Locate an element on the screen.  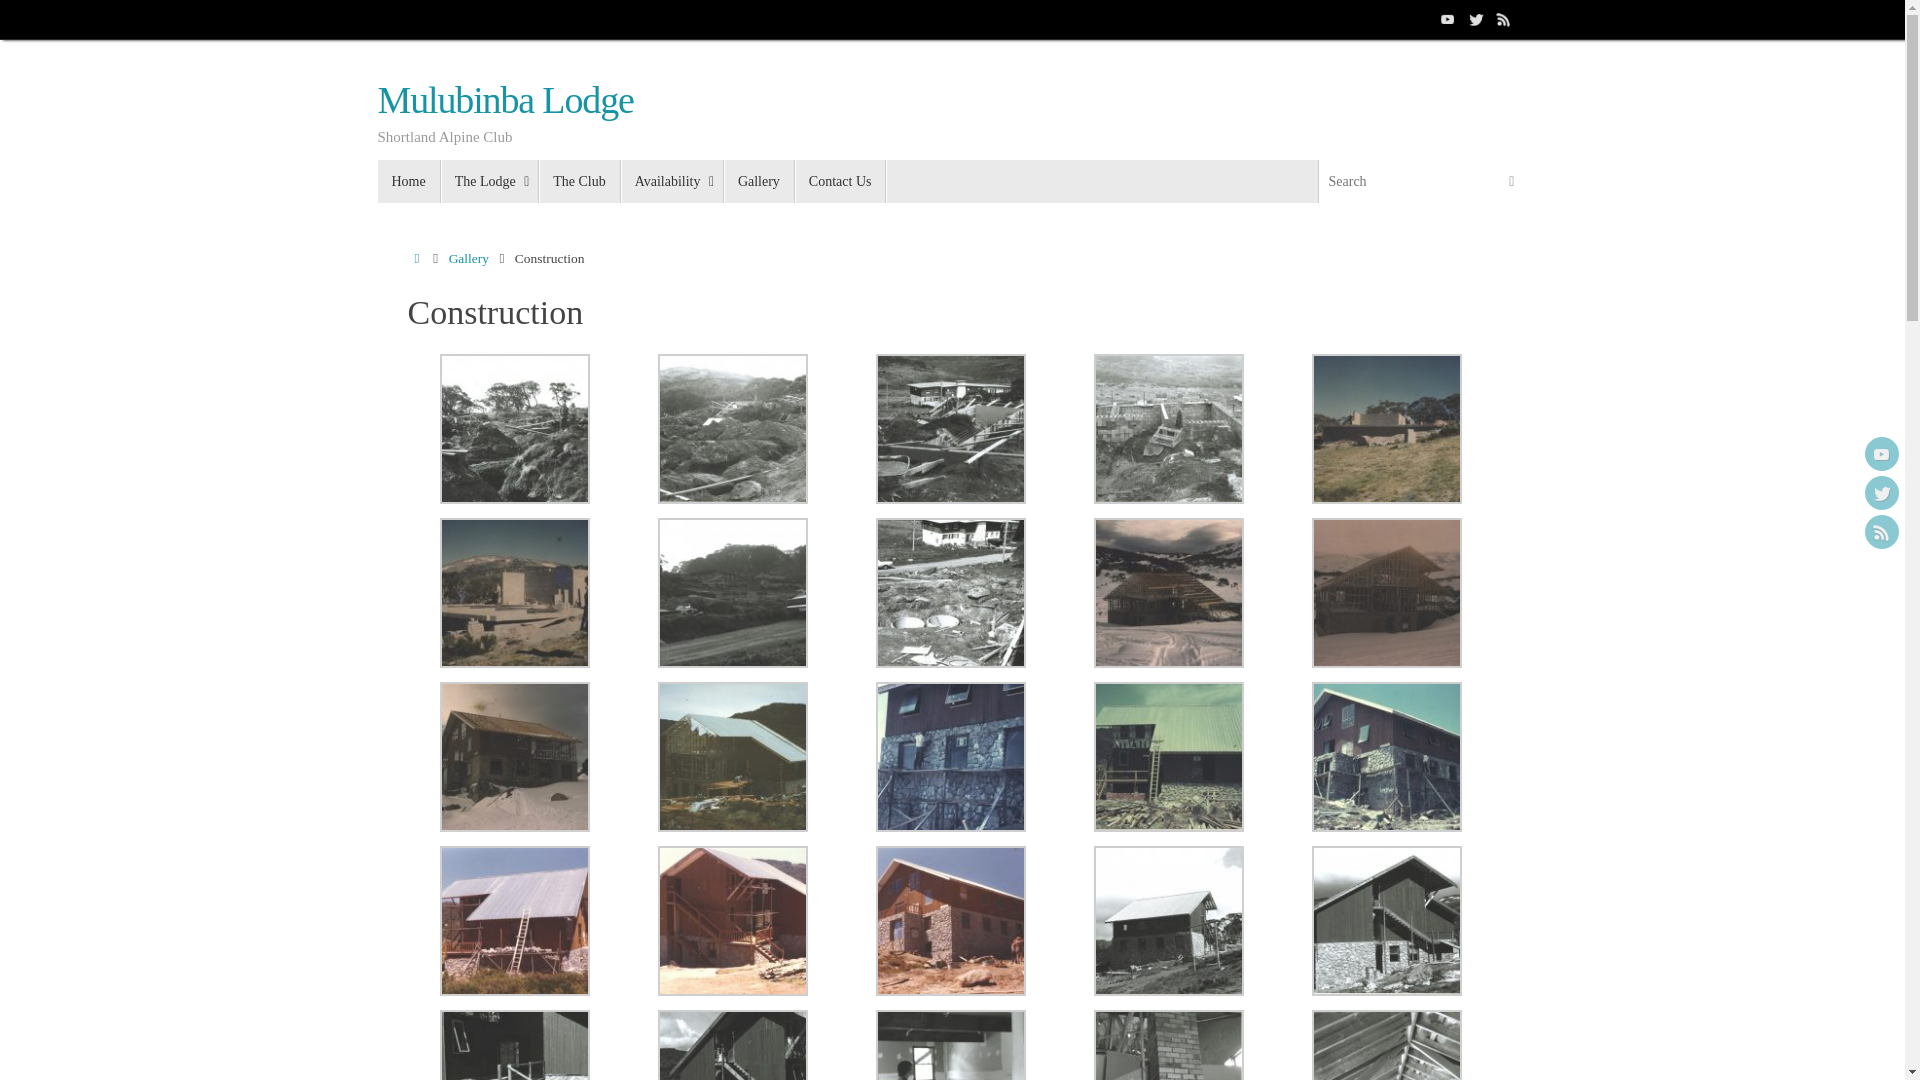
YouTube is located at coordinates (1882, 454).